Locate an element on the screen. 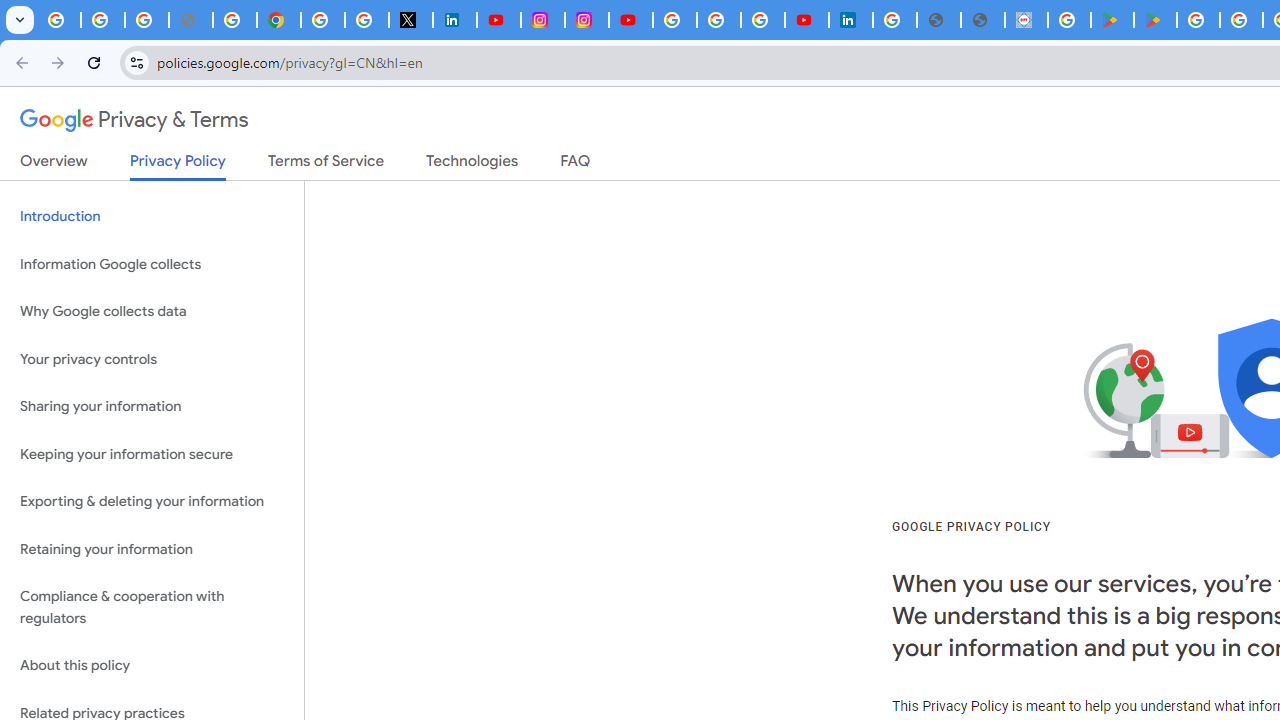  Technologies is located at coordinates (472, 165).